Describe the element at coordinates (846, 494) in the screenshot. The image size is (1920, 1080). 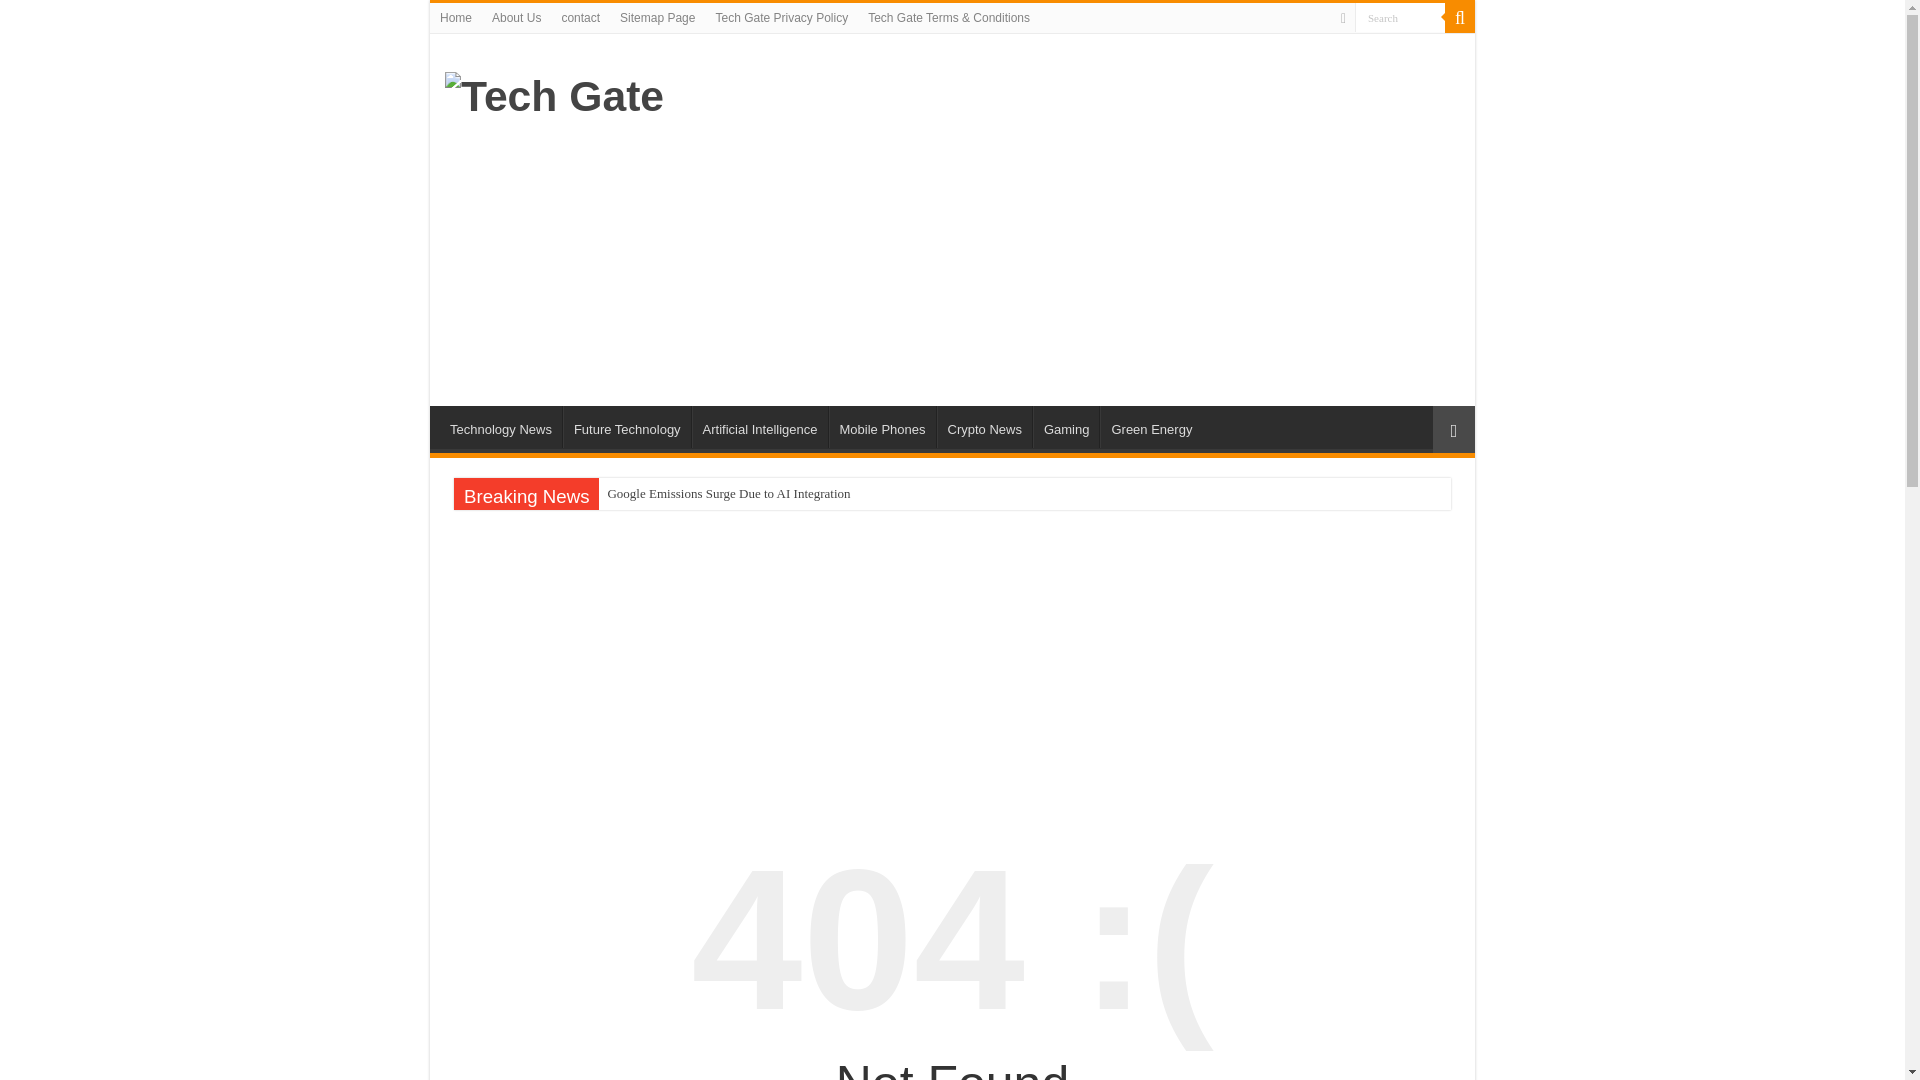
I see `Google Emissions Surge Due to AI Integration` at that location.